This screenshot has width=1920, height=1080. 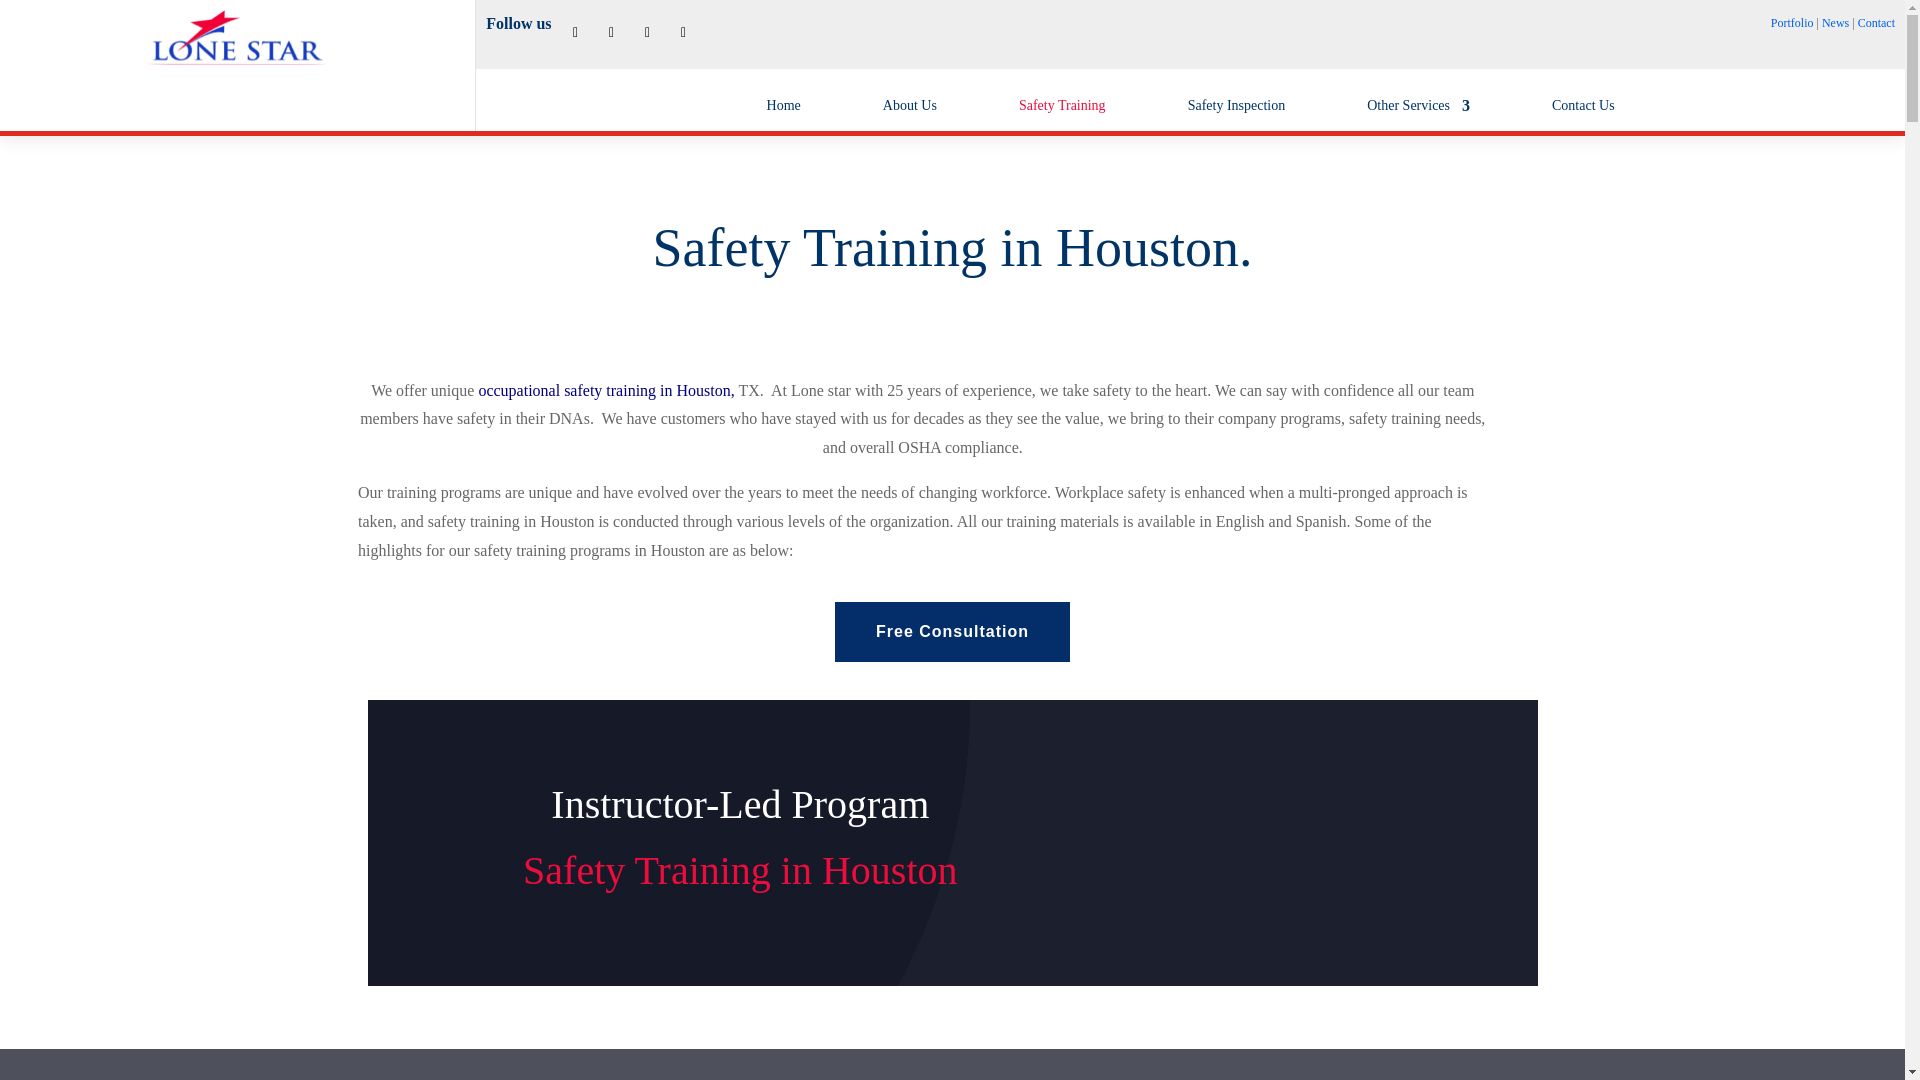 I want to click on Follow on X, so click(x=576, y=33).